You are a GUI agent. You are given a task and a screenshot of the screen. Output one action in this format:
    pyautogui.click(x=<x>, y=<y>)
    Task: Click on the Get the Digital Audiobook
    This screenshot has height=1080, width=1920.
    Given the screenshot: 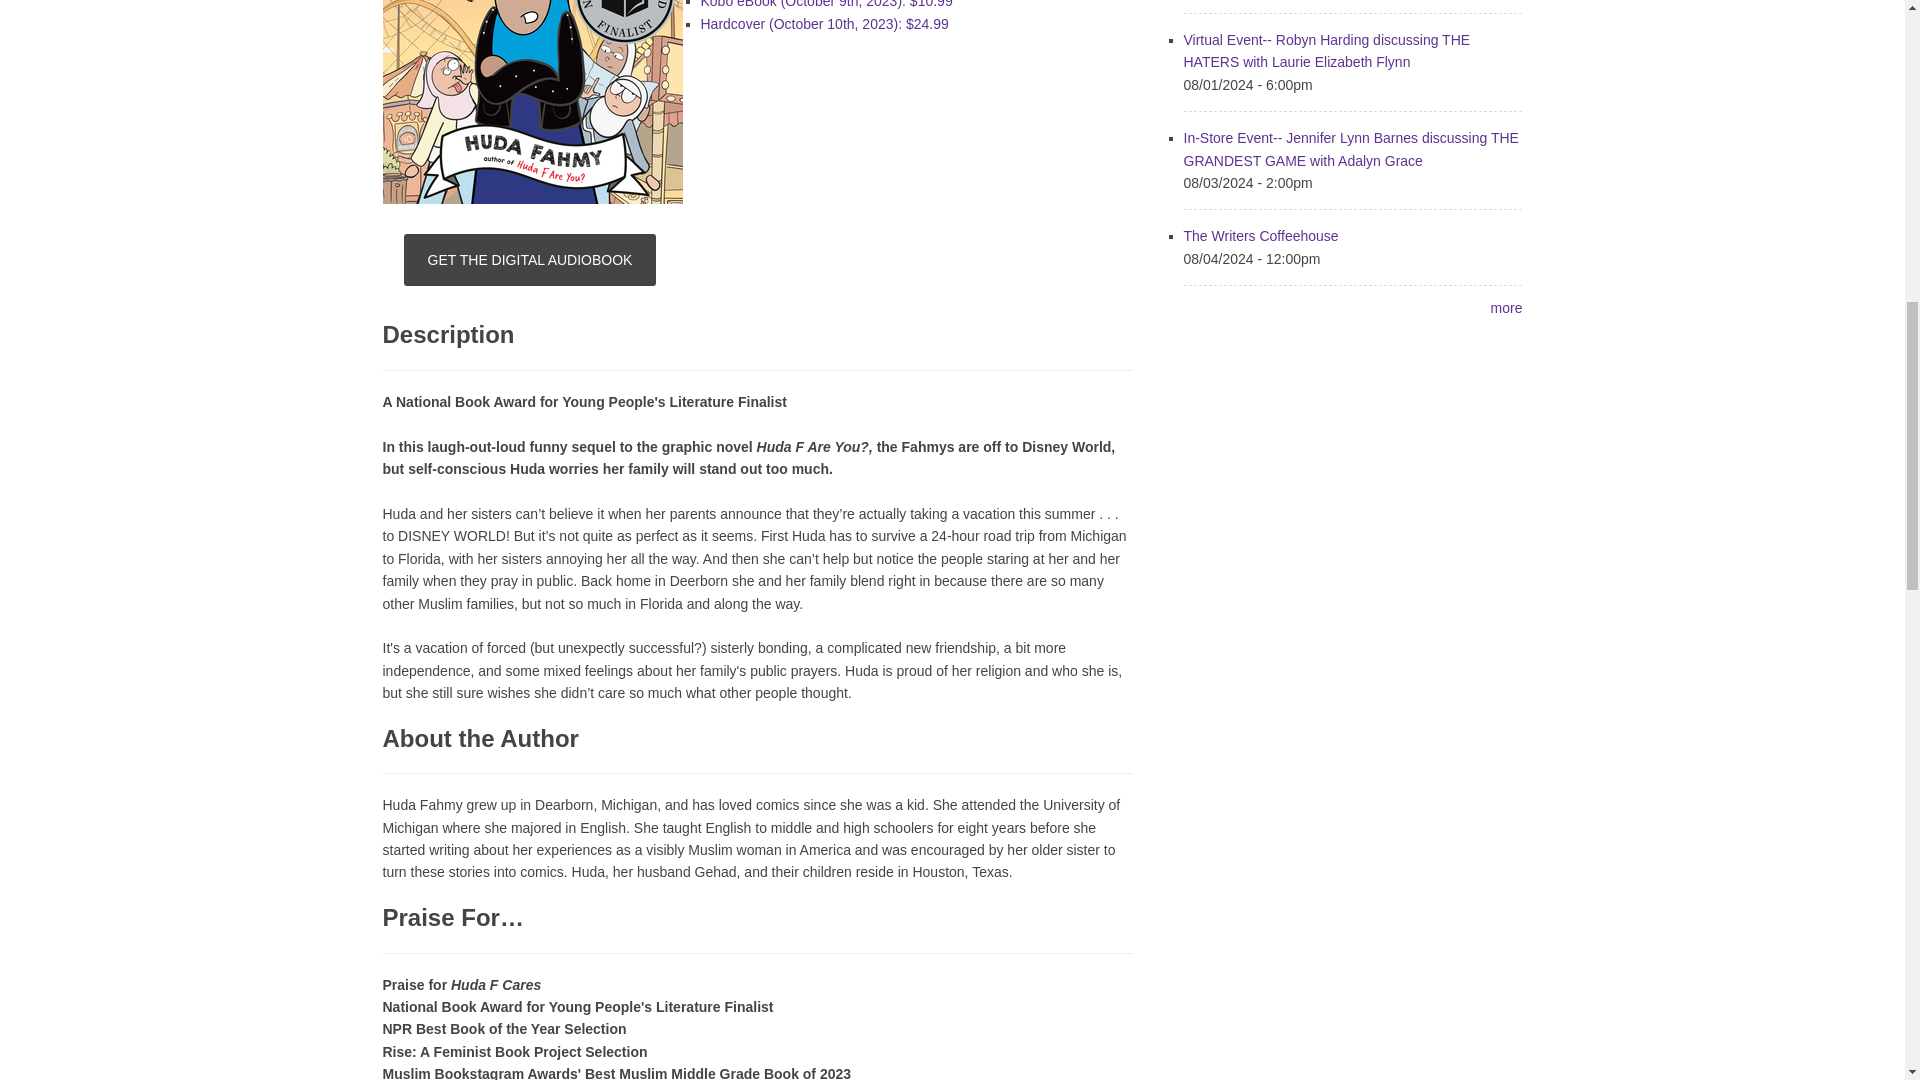 What is the action you would take?
    pyautogui.click(x=530, y=260)
    